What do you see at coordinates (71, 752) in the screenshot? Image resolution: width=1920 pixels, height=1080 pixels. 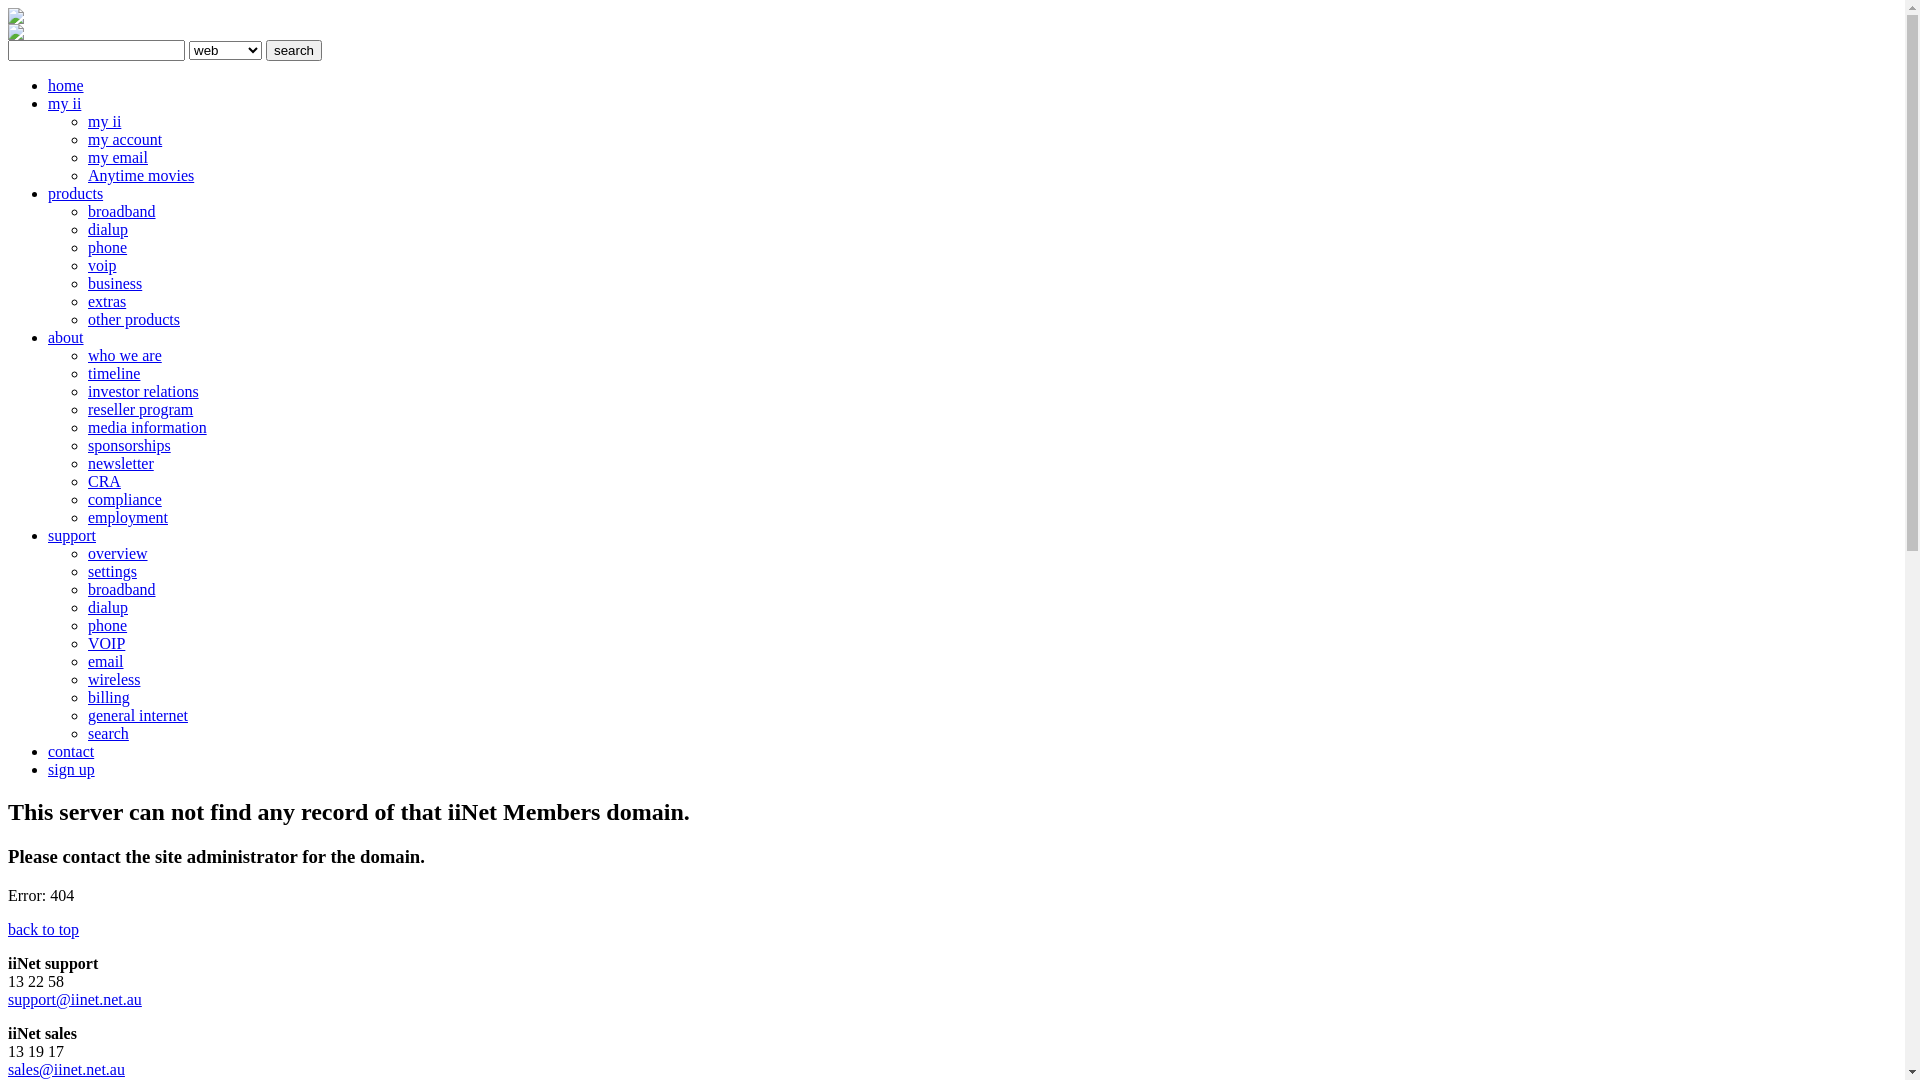 I see `contact` at bounding box center [71, 752].